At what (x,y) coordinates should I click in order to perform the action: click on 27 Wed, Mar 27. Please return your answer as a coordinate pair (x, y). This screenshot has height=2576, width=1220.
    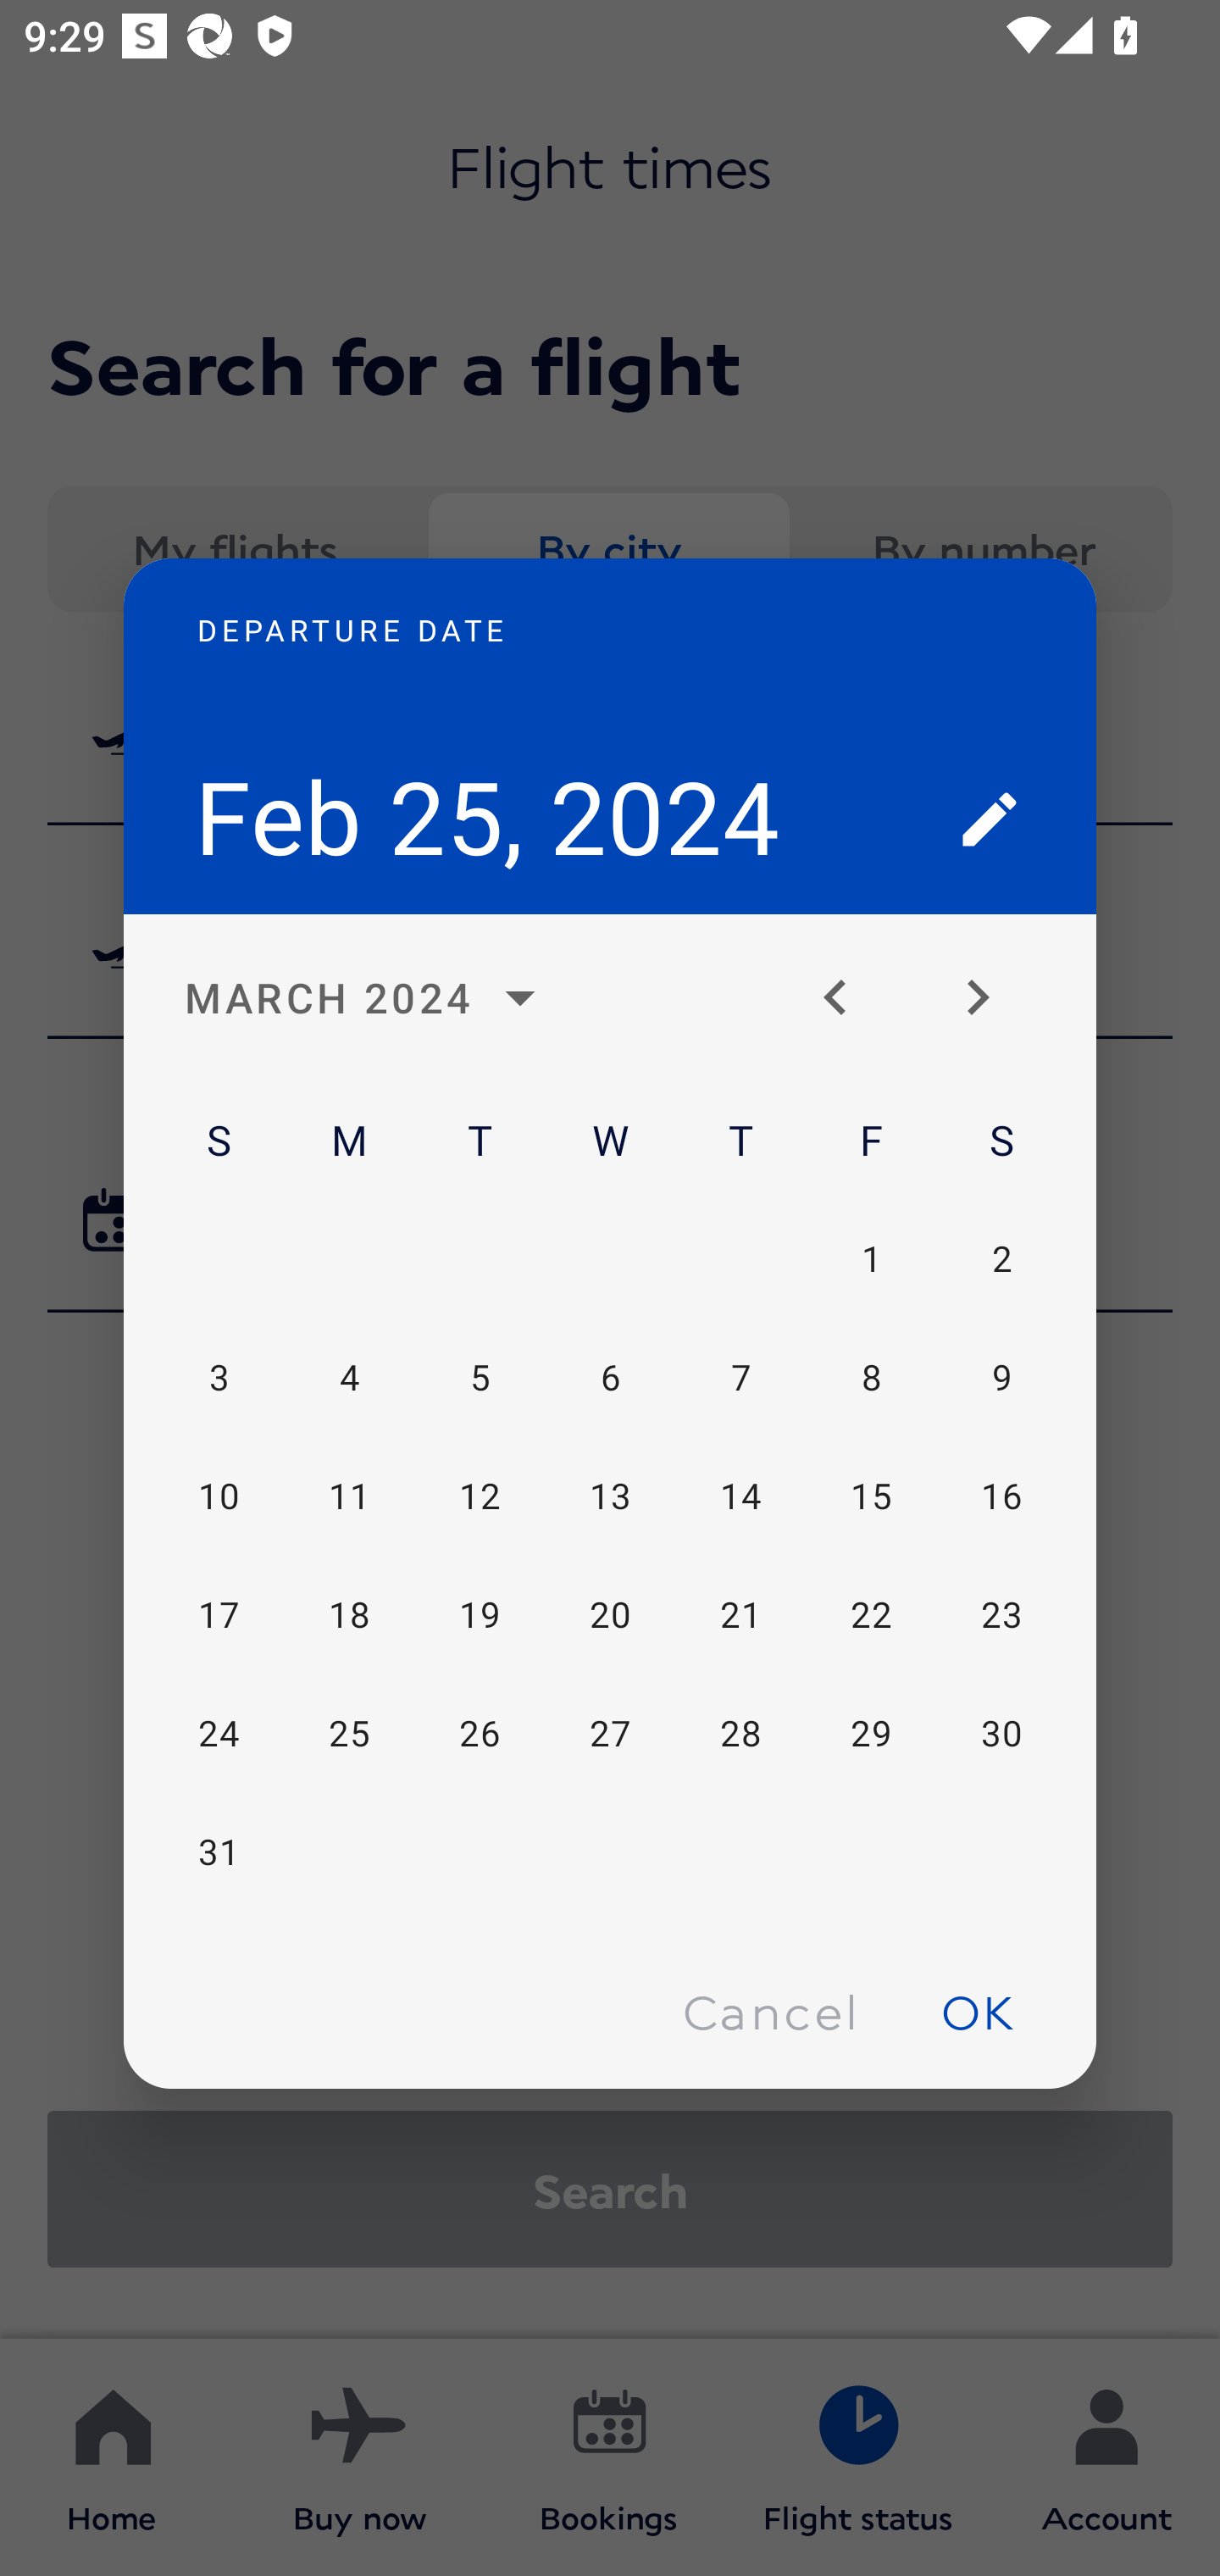
    Looking at the image, I should click on (610, 1734).